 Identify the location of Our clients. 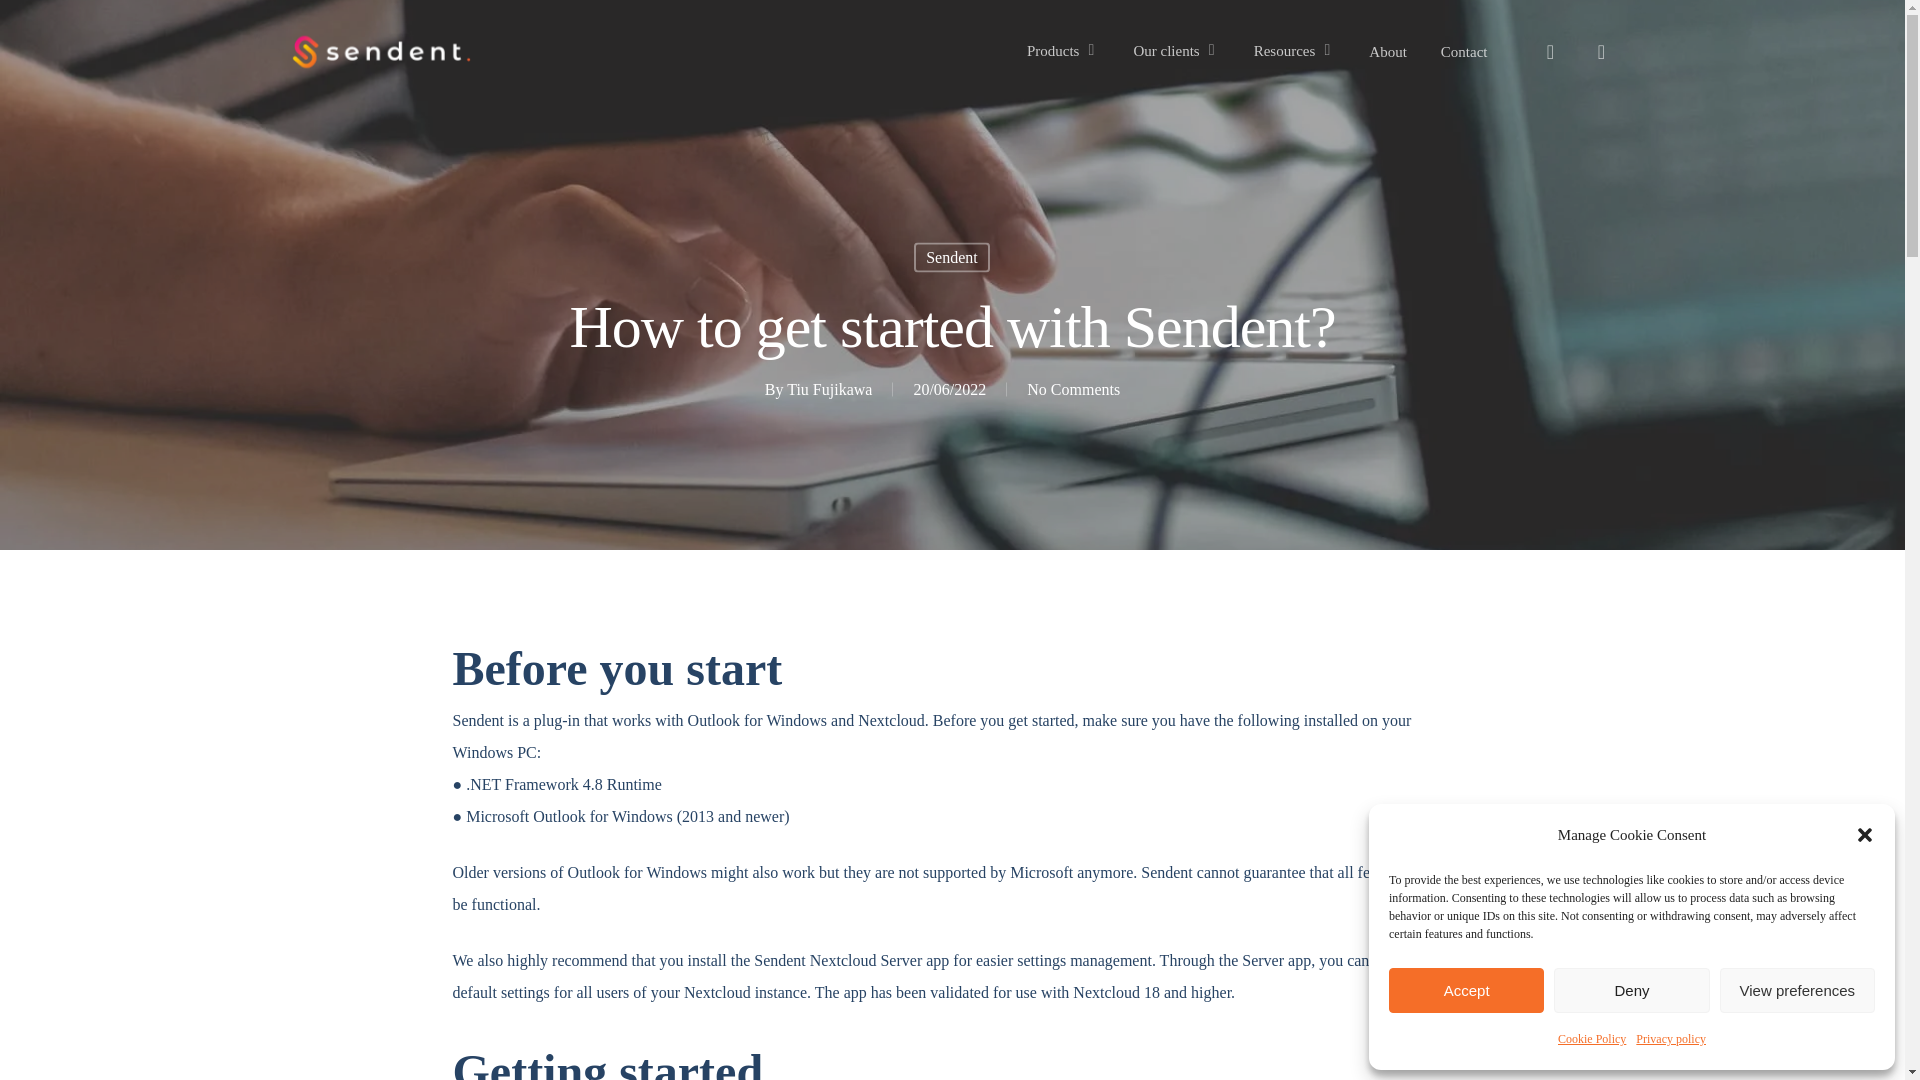
(1176, 52).